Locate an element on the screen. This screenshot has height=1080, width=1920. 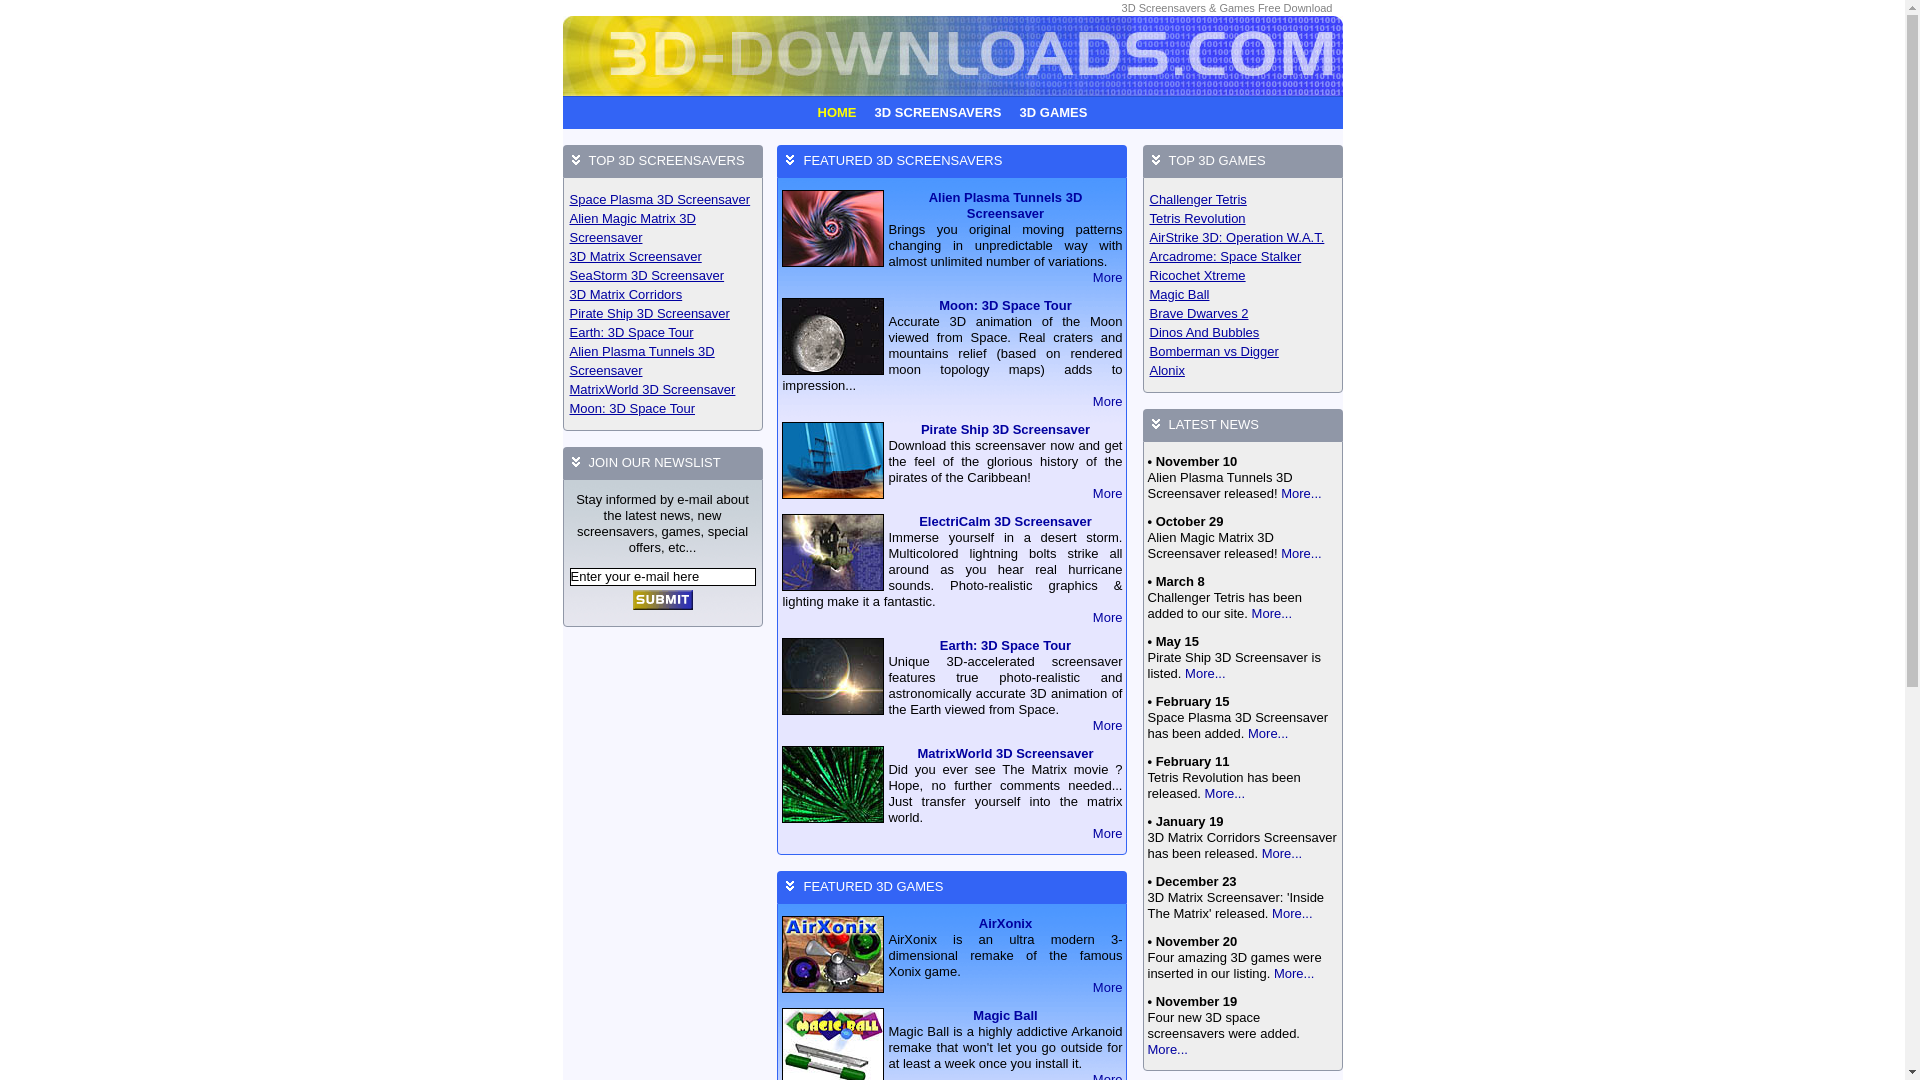
More is located at coordinates (1108, 278).